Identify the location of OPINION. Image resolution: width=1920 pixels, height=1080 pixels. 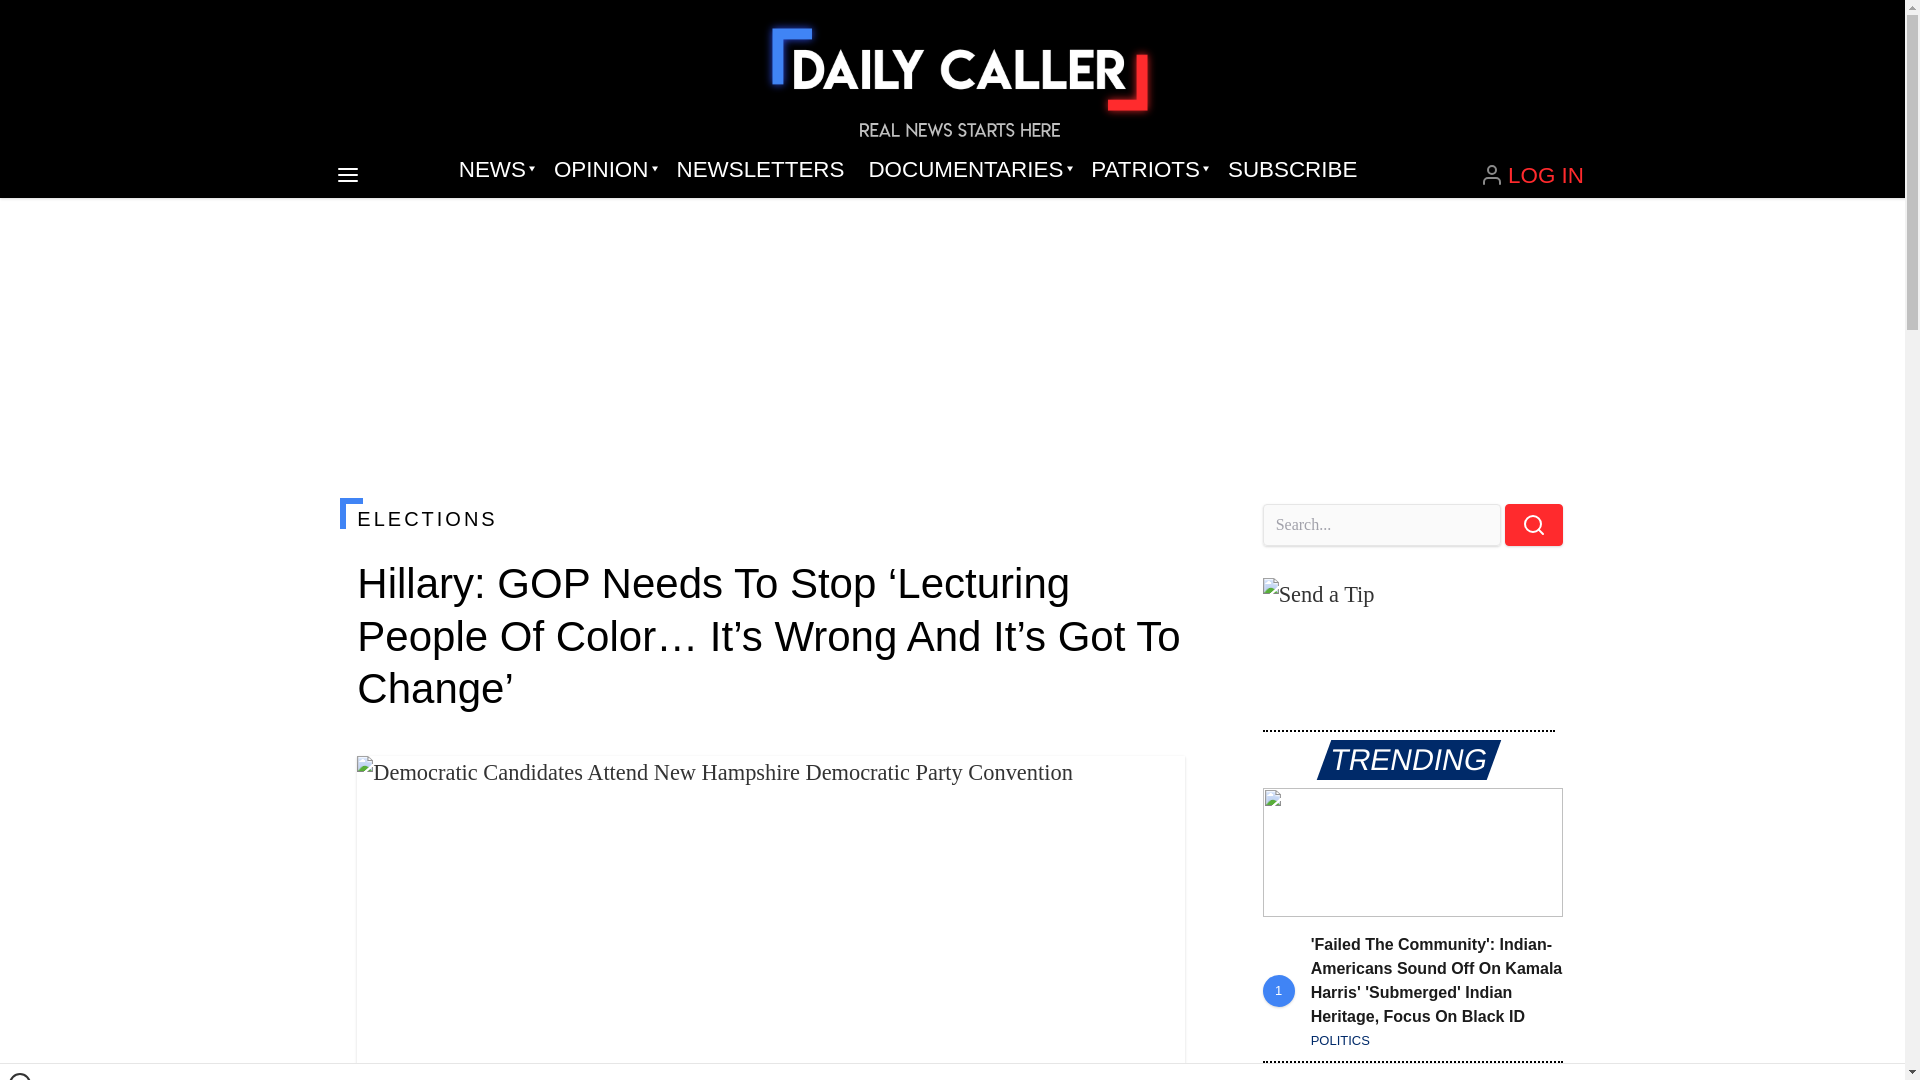
(602, 170).